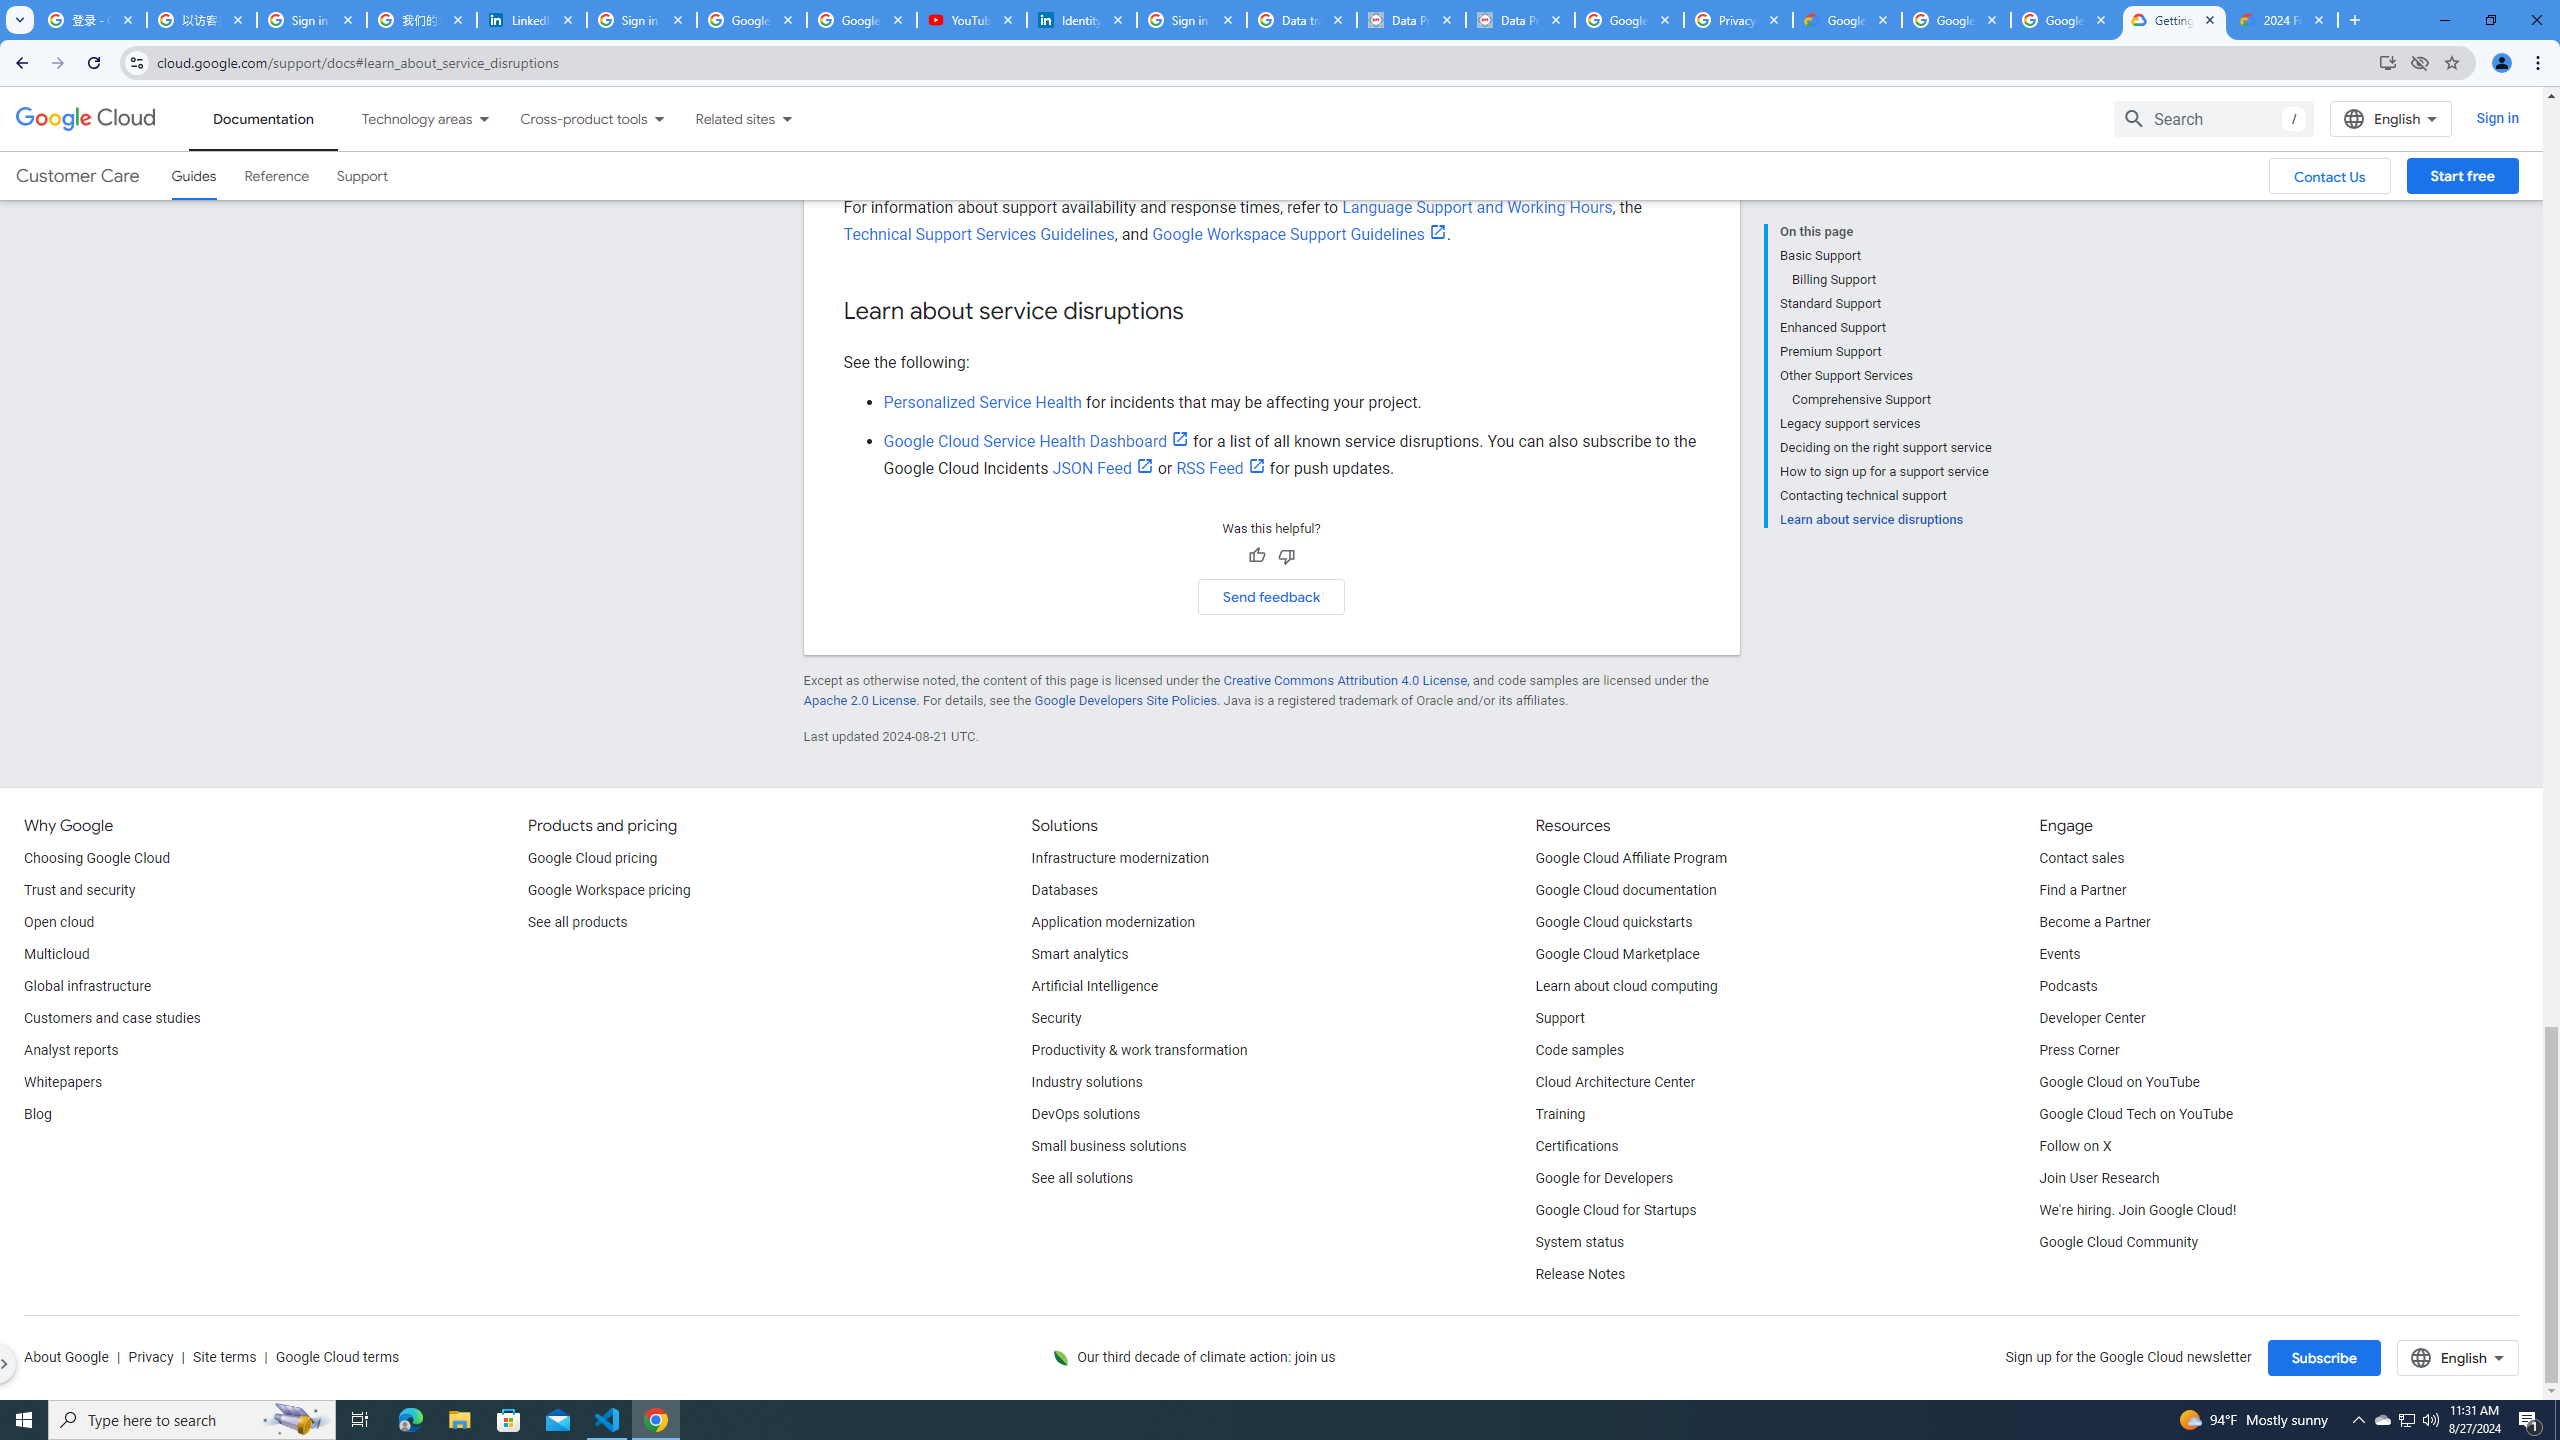 This screenshot has width=2560, height=1440. I want to click on Blog, so click(37, 1114).